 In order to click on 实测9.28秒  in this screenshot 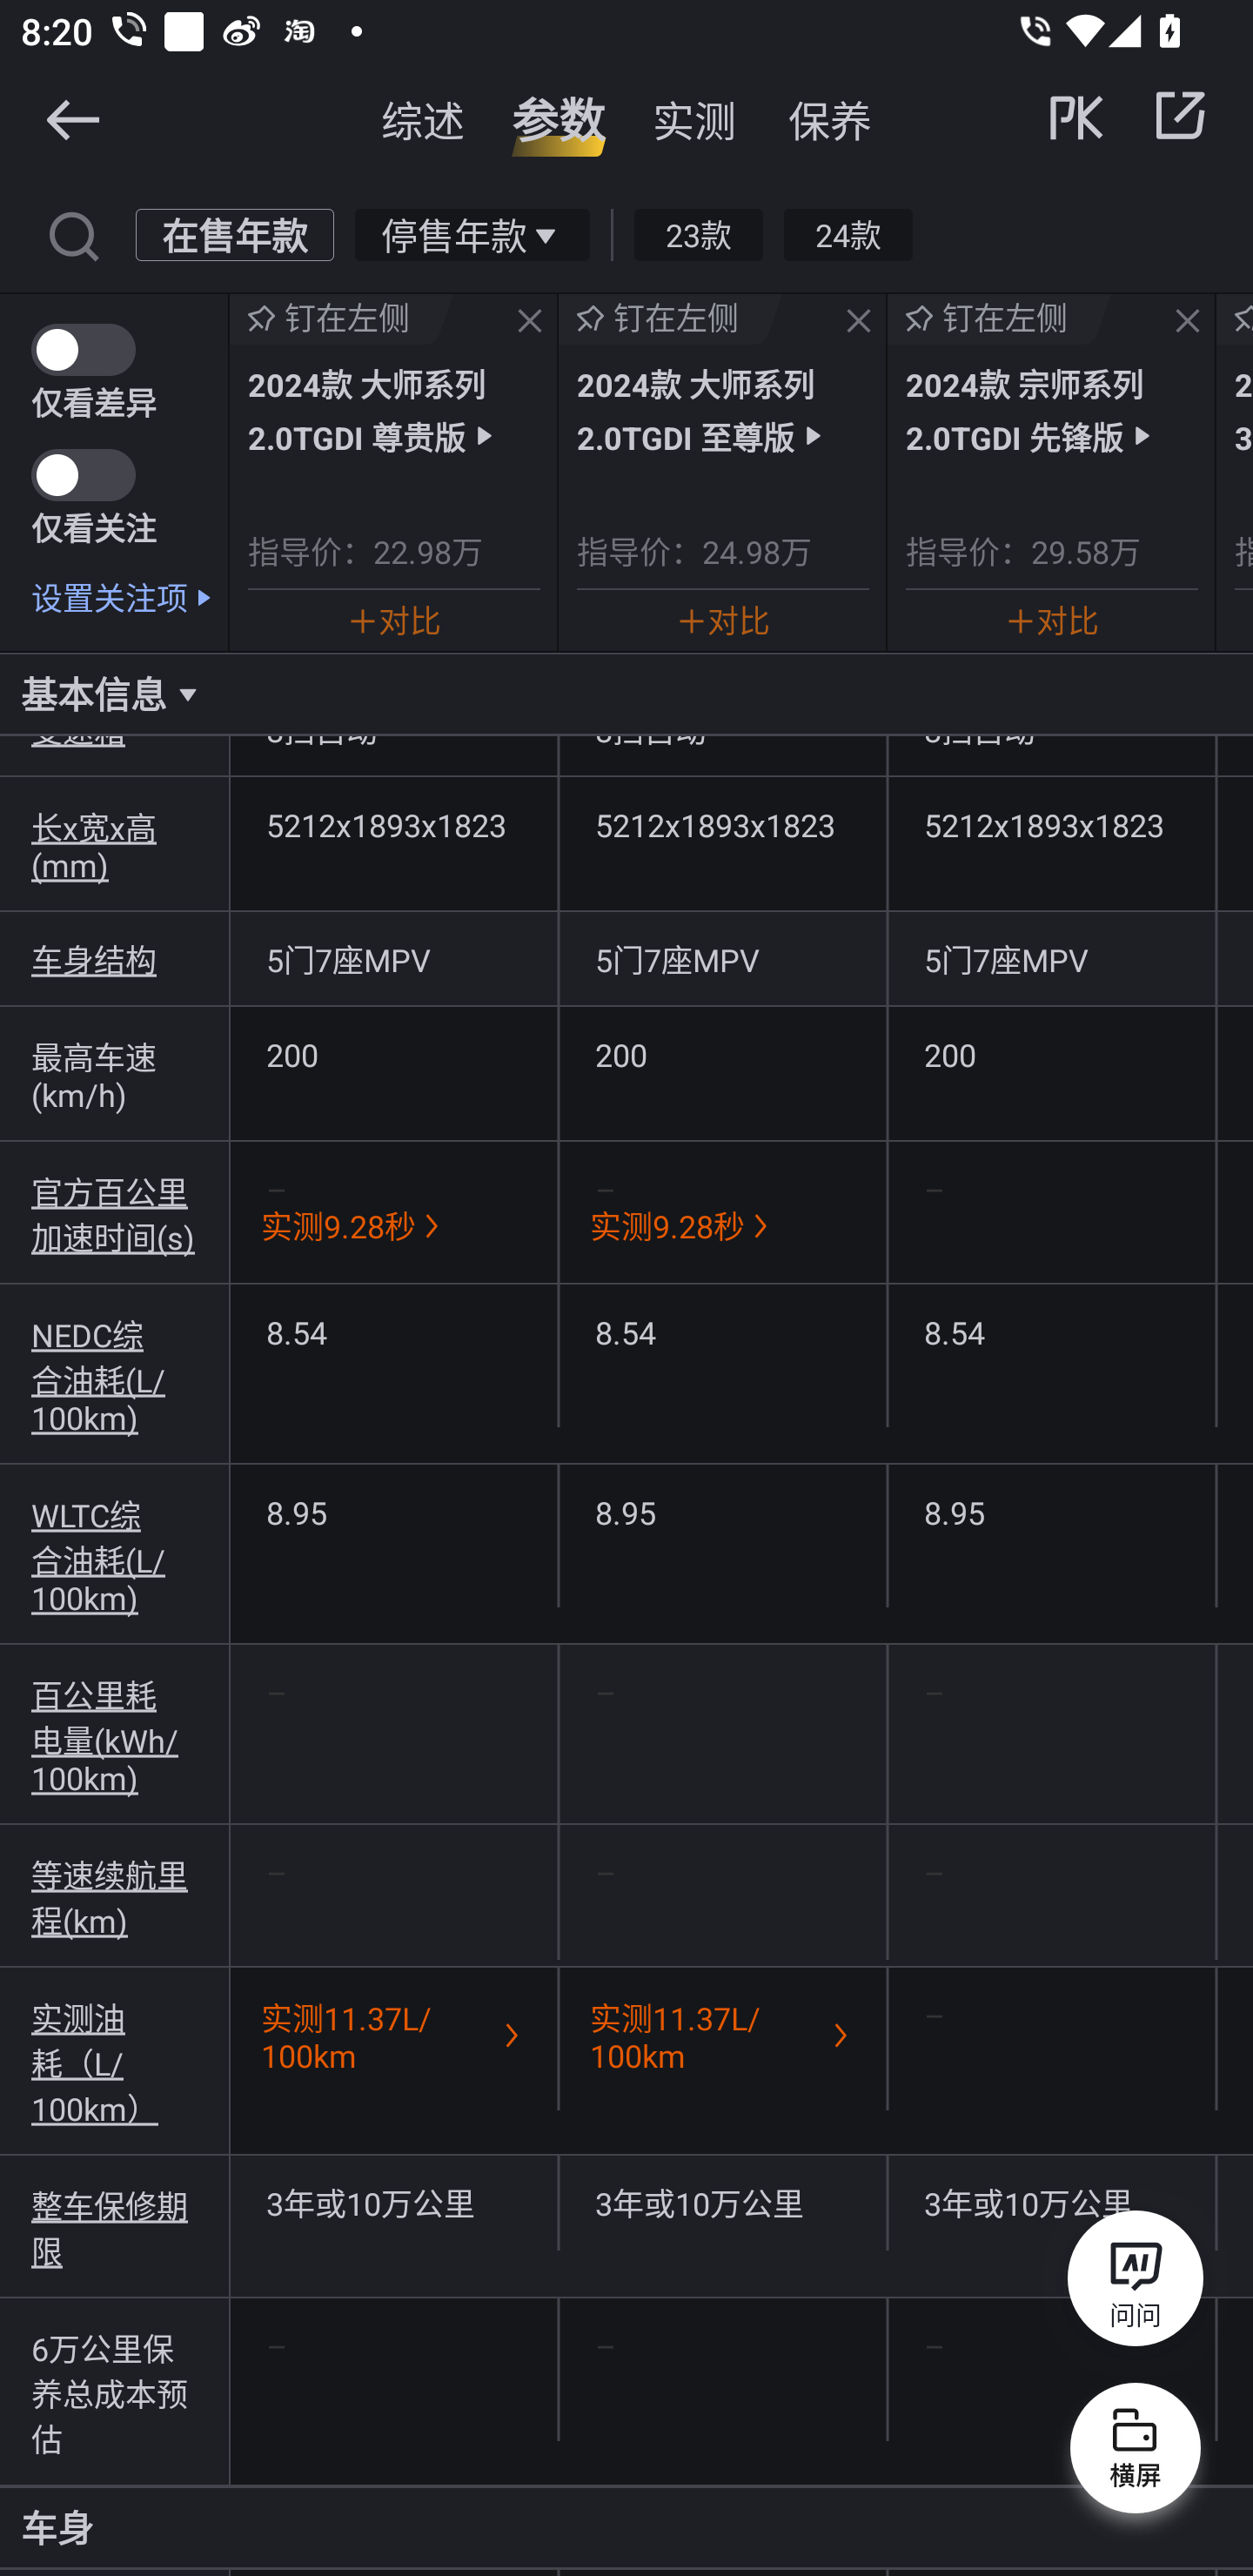, I will do `click(393, 1225)`.